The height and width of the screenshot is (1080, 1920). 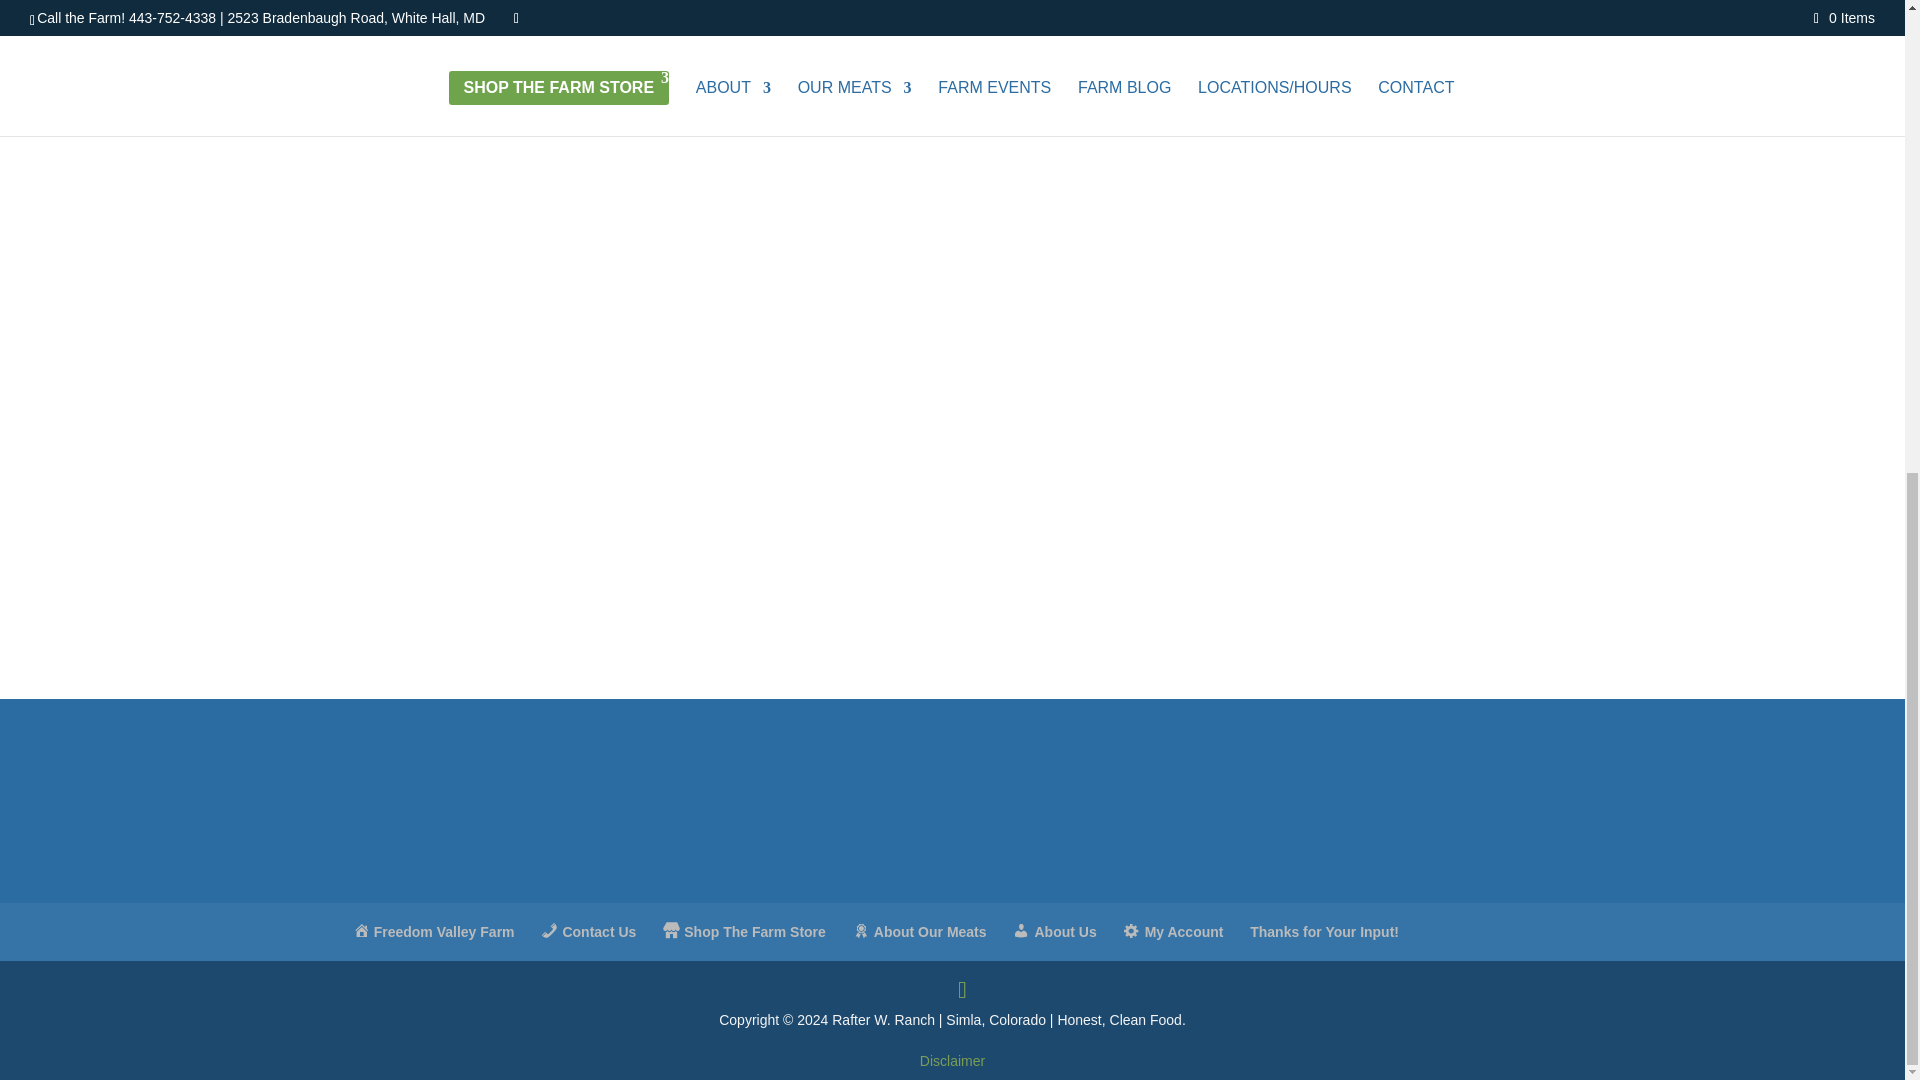 I want to click on My Account, so click(x=1173, y=932).